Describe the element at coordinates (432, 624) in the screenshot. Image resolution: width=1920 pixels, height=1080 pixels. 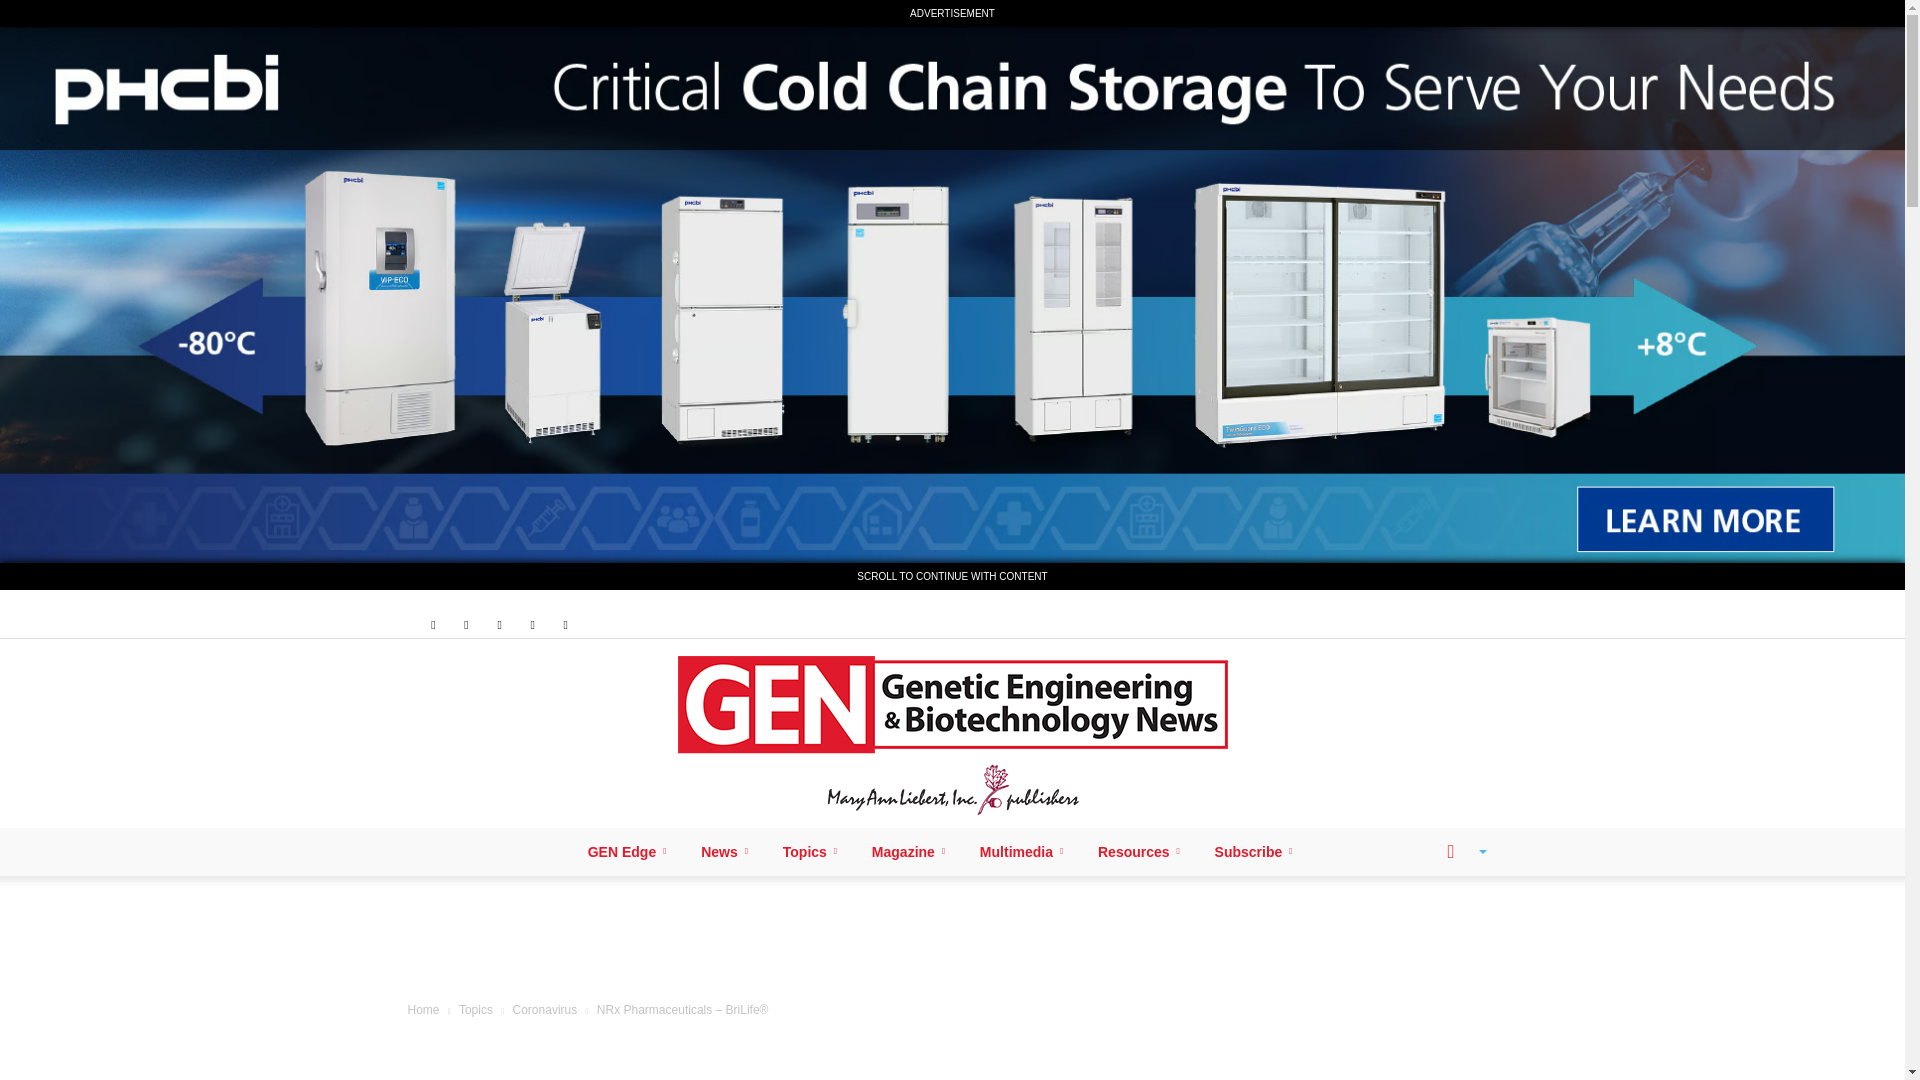
I see `Facebook` at that location.